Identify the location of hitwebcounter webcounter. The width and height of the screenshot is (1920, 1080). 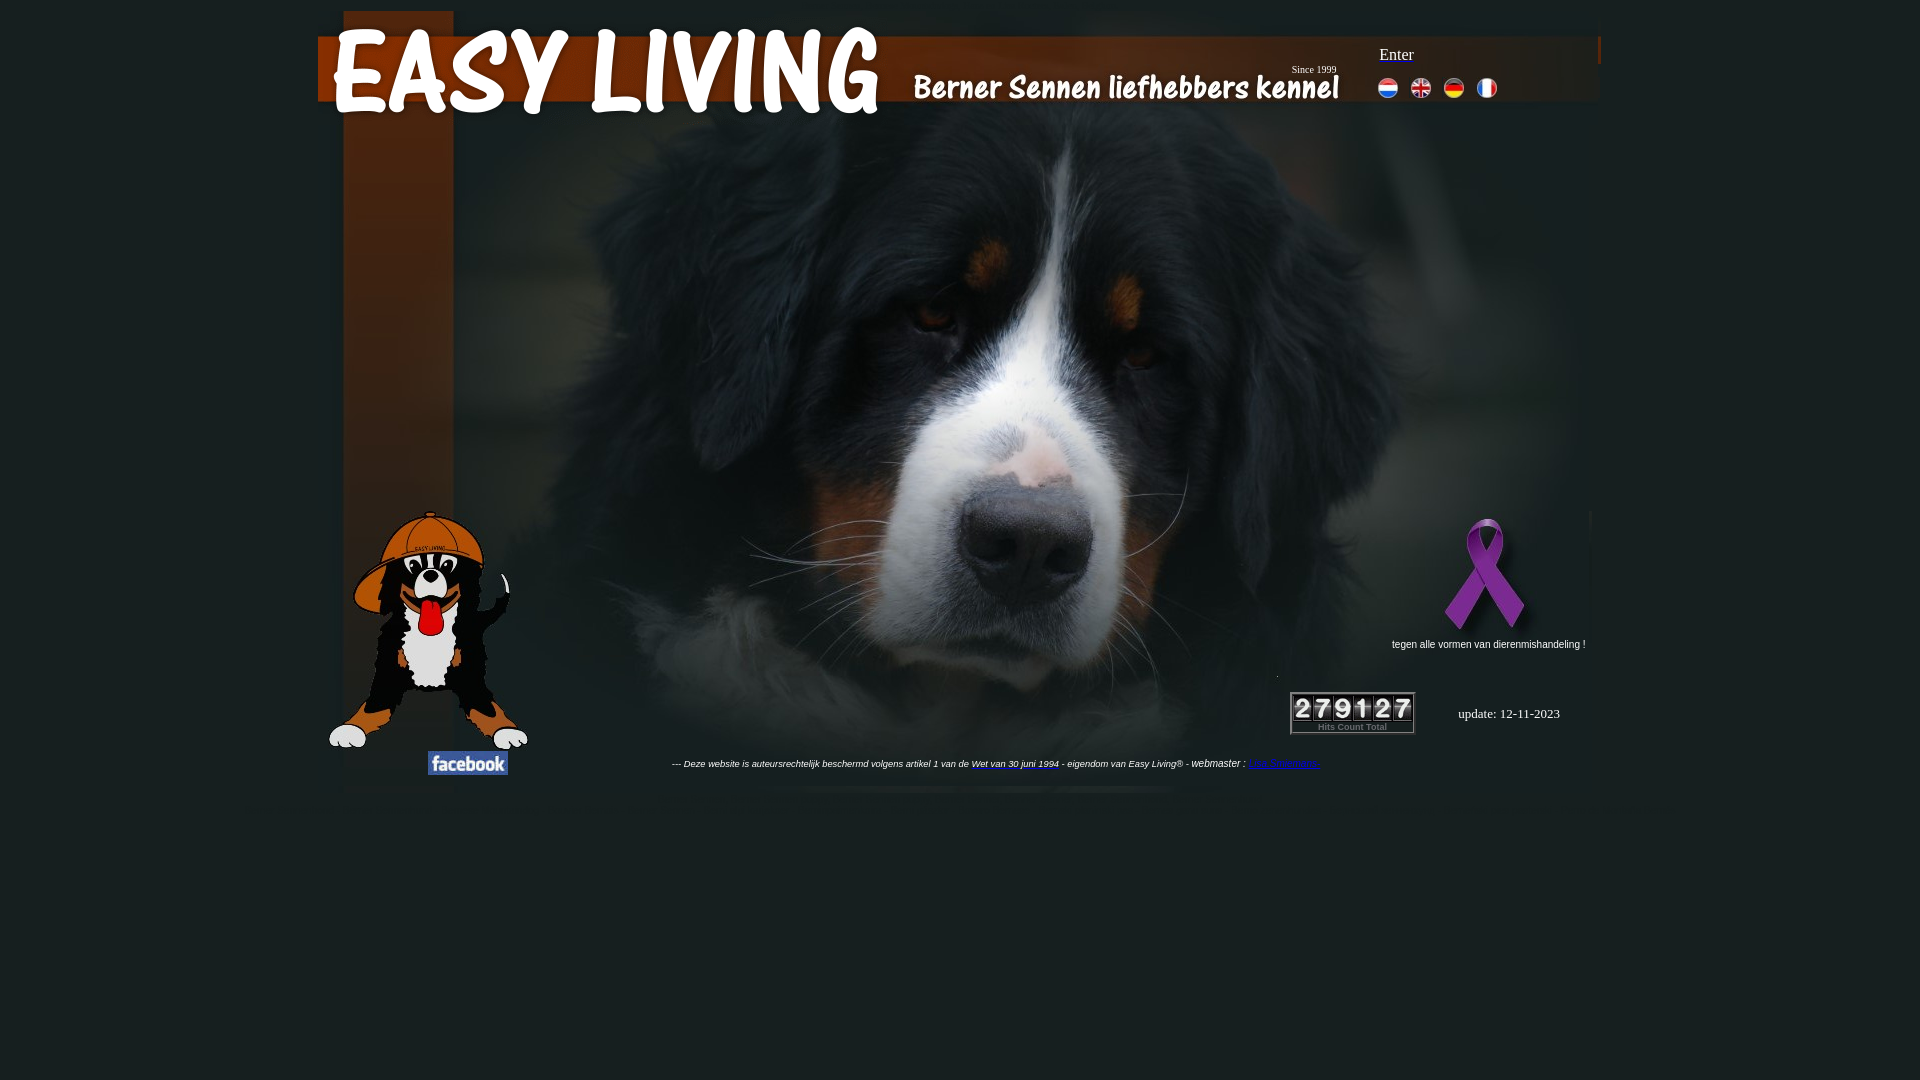
(1353, 708).